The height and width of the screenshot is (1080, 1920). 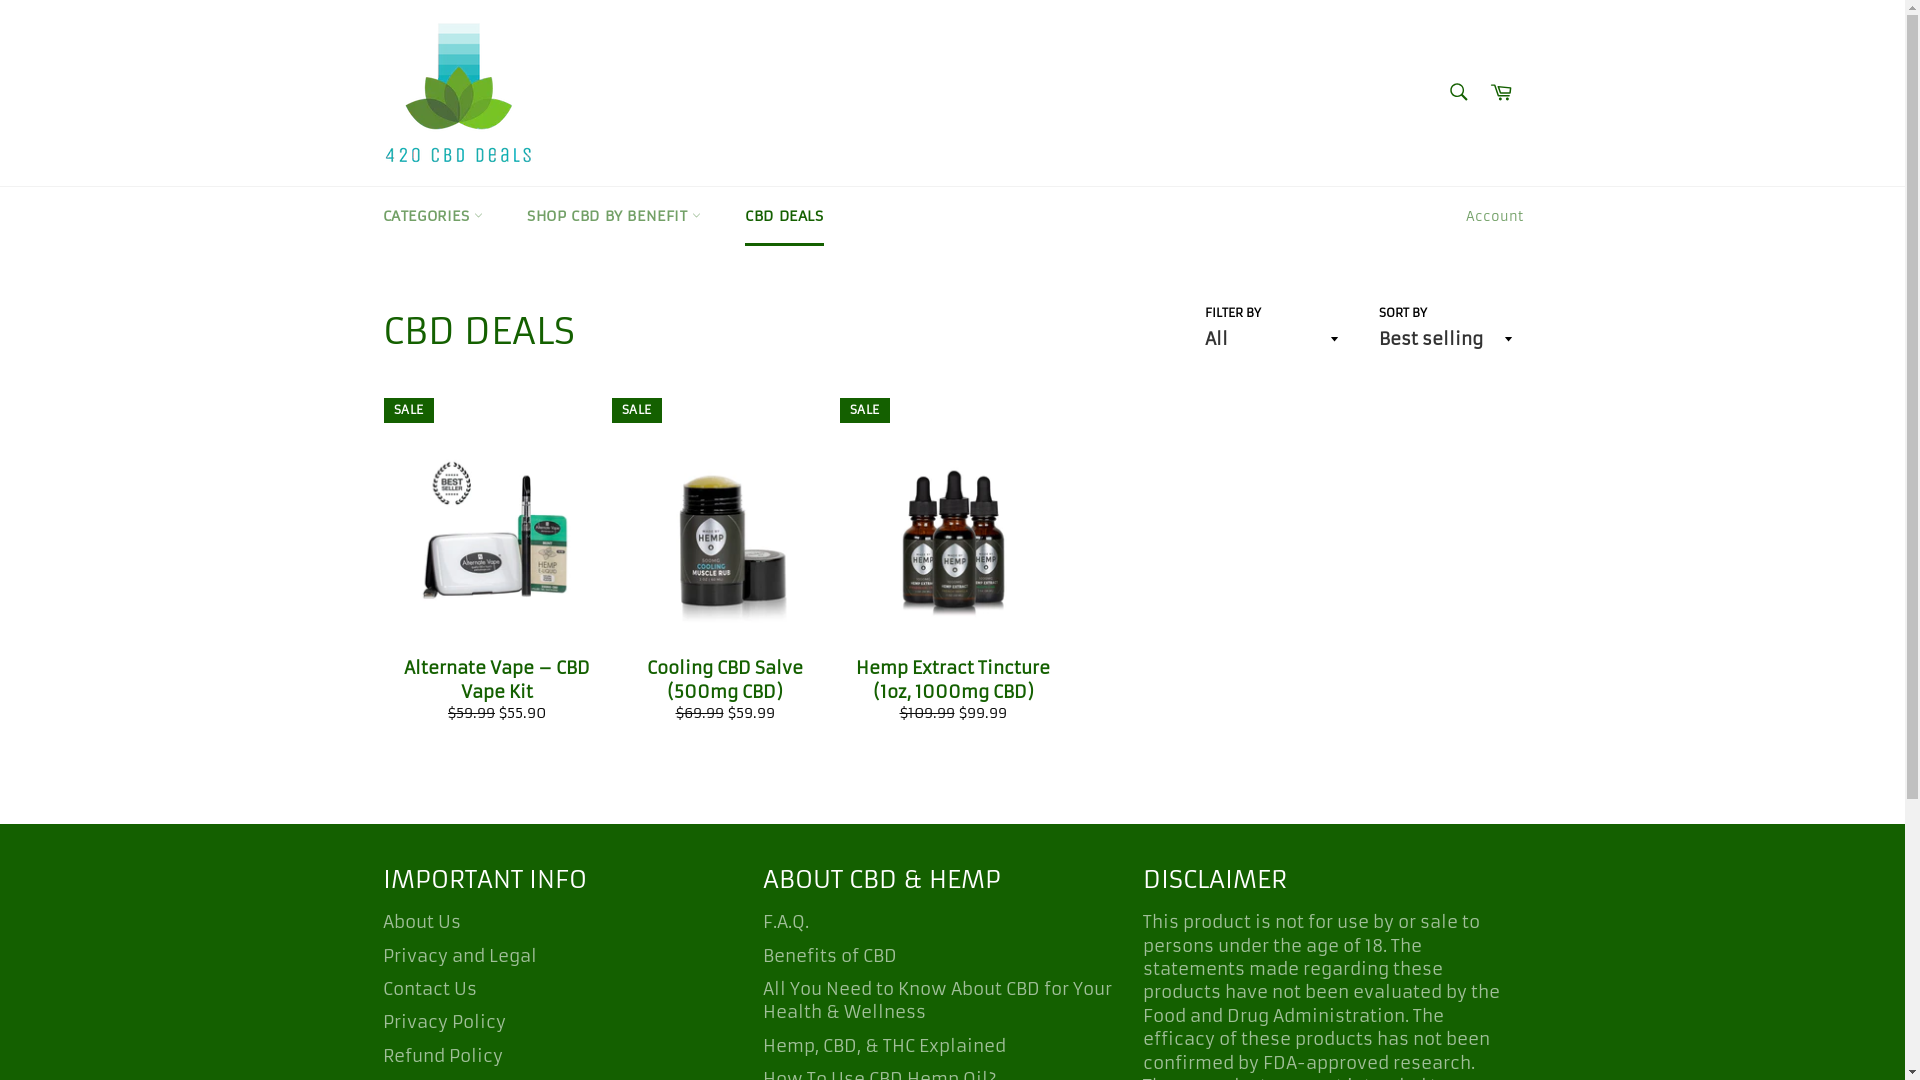 I want to click on Hemp, CBD, & THC Explained, so click(x=884, y=1046).